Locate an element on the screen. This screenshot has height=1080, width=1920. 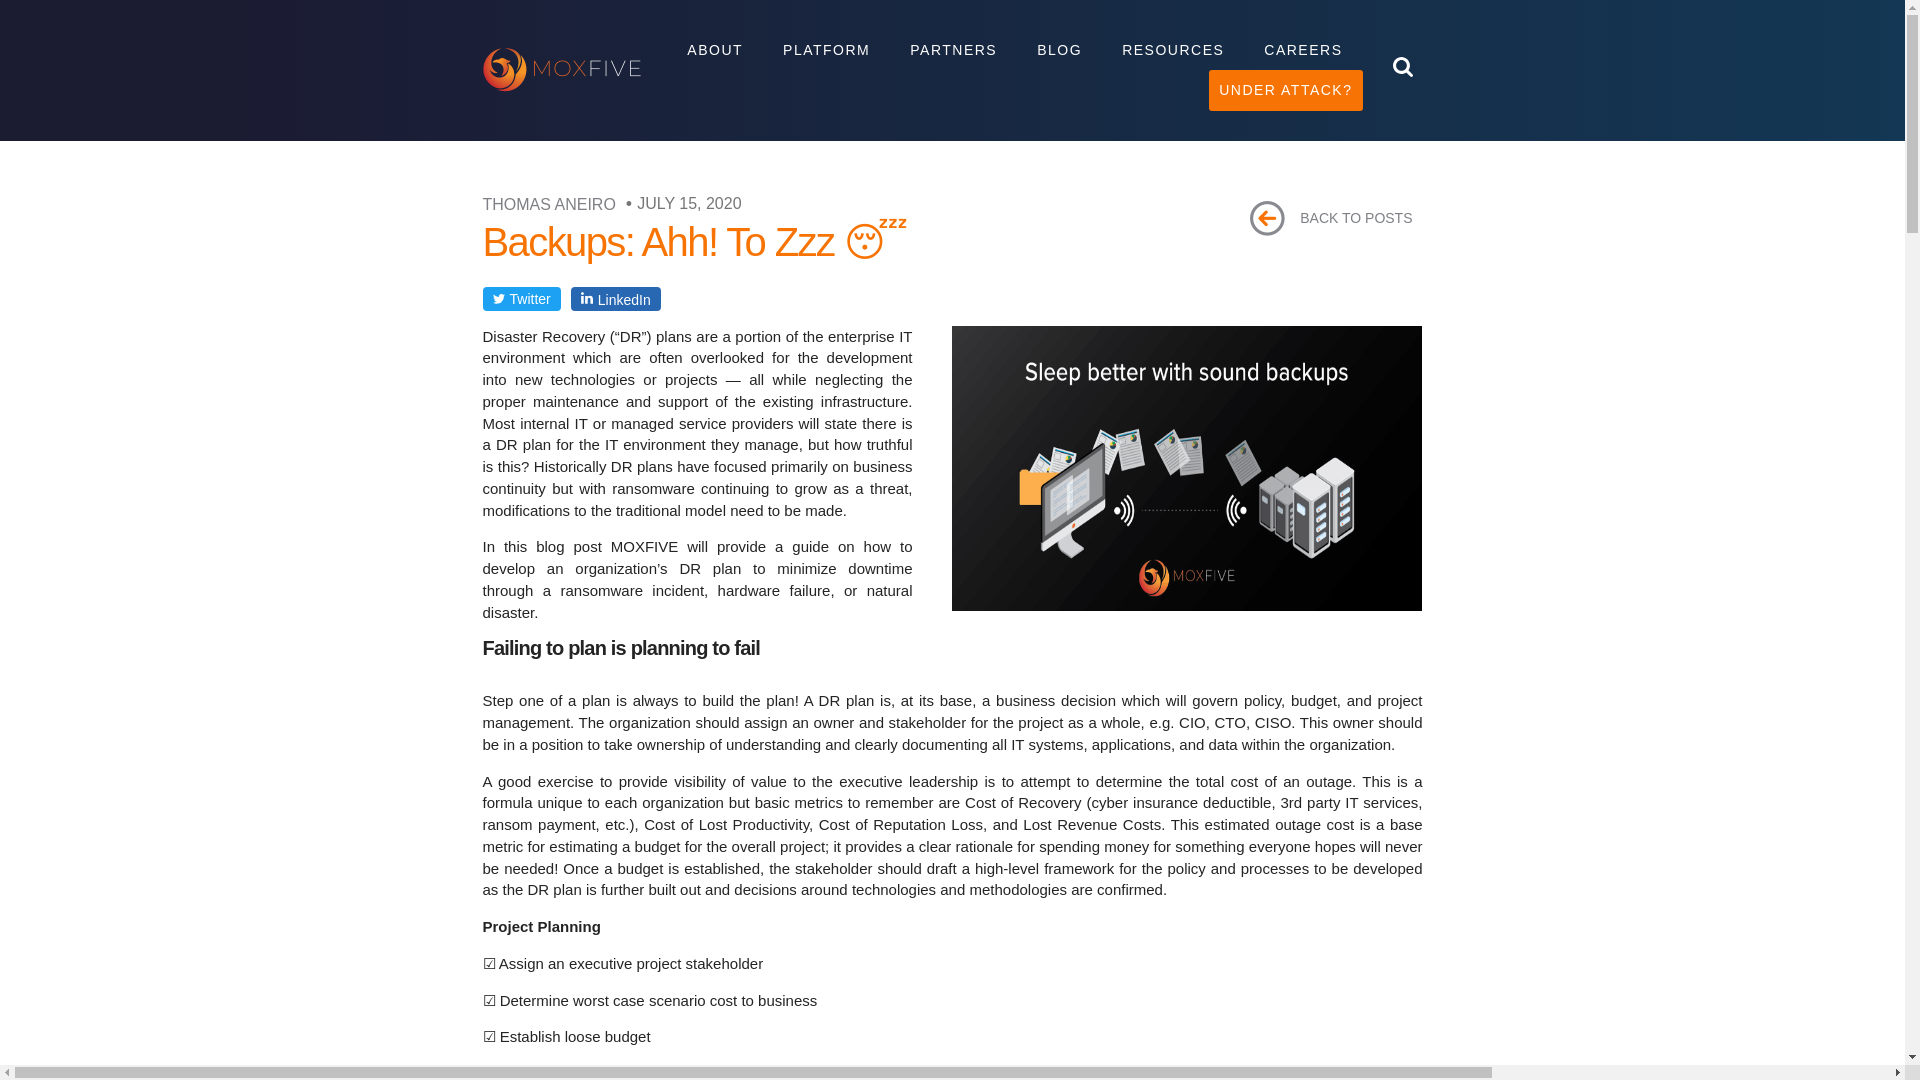
PARTNERS is located at coordinates (954, 50).